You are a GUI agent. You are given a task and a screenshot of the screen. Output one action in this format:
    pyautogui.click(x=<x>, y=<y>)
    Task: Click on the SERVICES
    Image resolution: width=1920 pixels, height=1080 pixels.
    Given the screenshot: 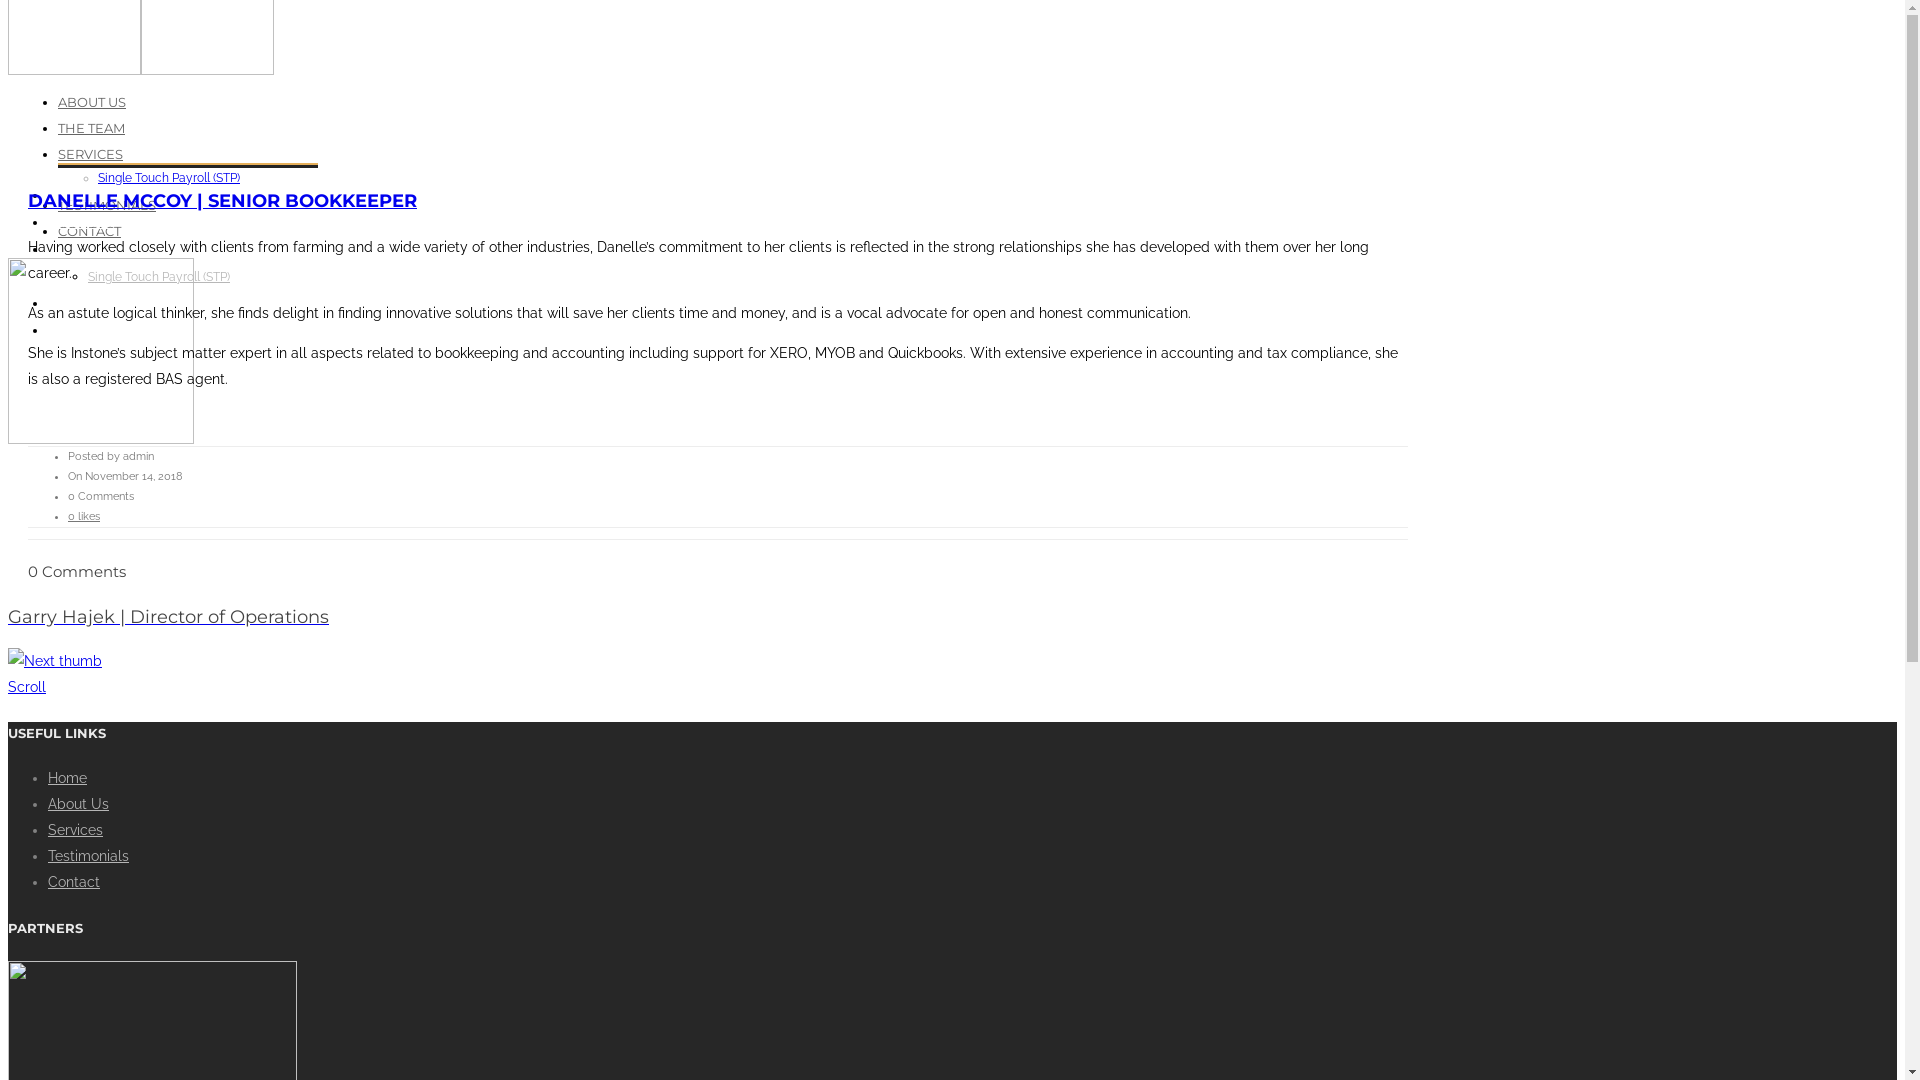 What is the action you would take?
    pyautogui.click(x=80, y=250)
    